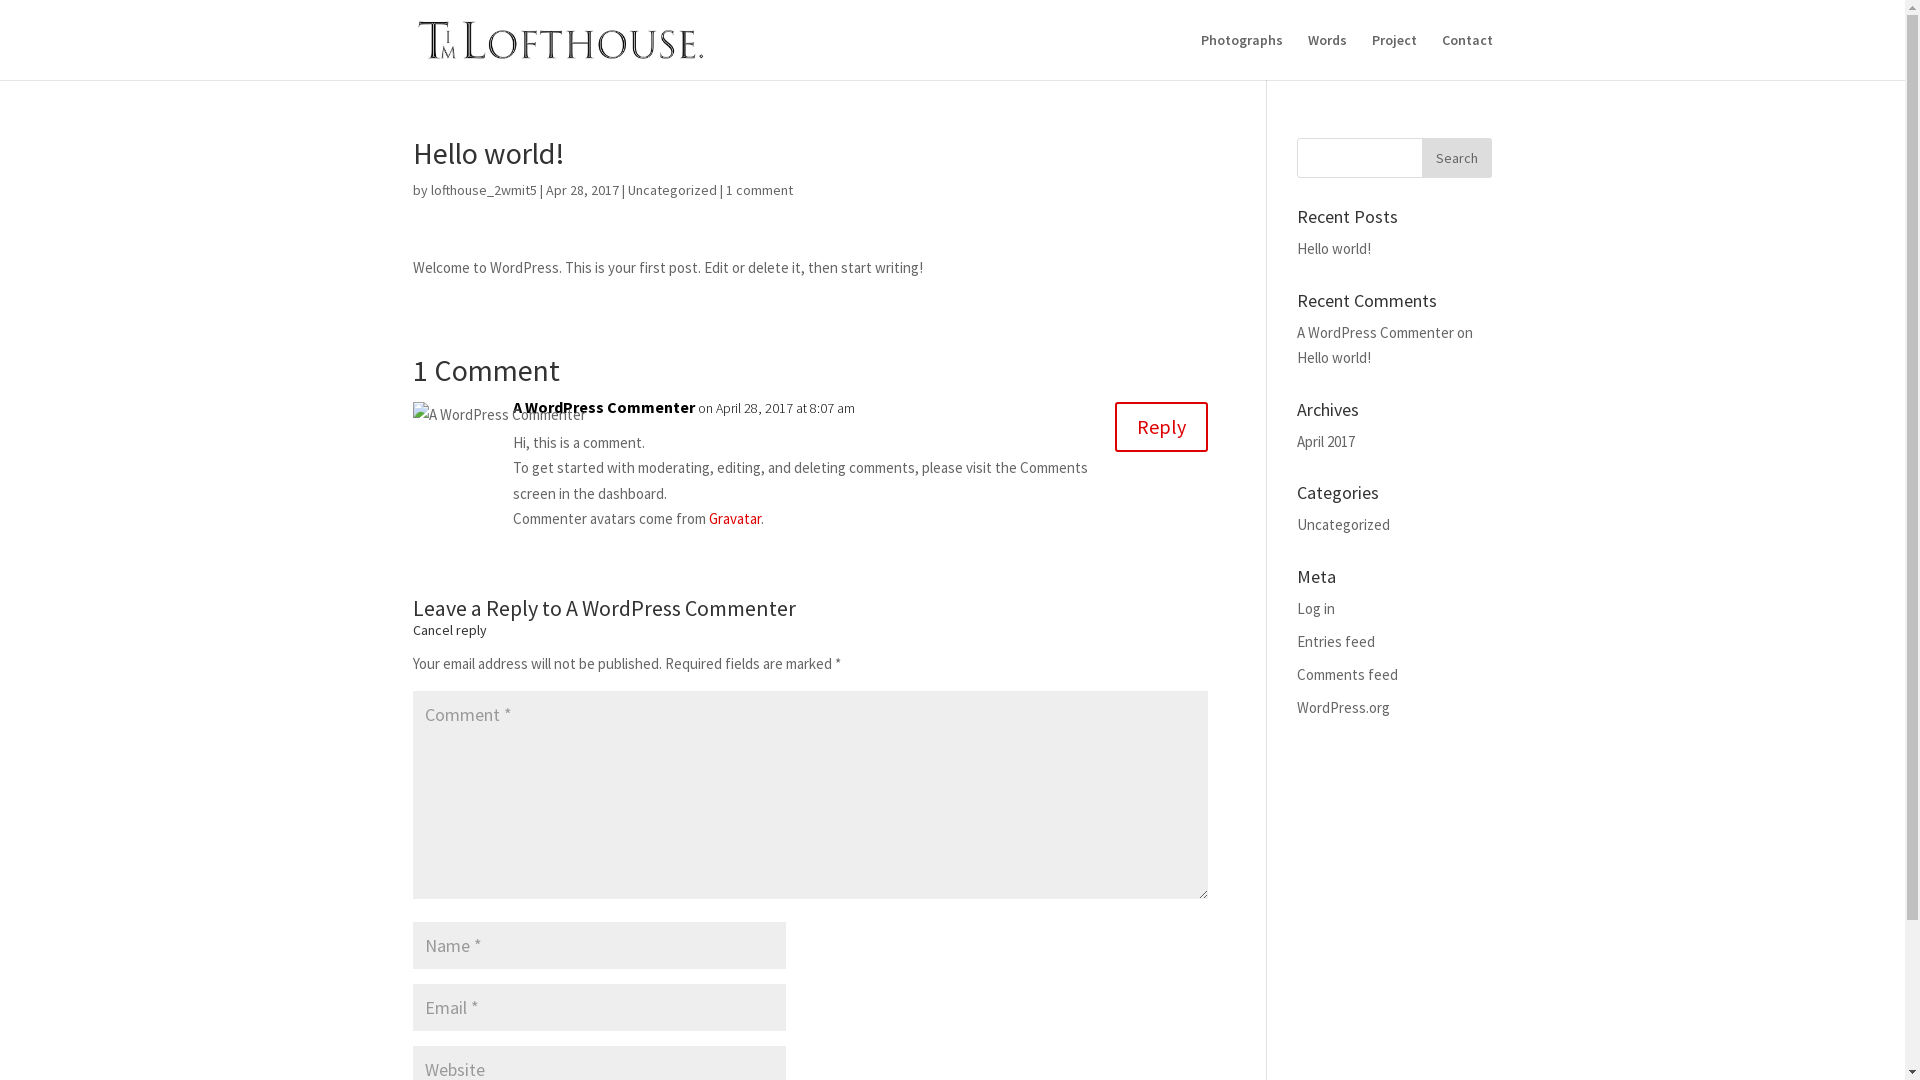 This screenshot has width=1920, height=1080. Describe the element at coordinates (1376, 332) in the screenshot. I see `A WordPress Commenter` at that location.